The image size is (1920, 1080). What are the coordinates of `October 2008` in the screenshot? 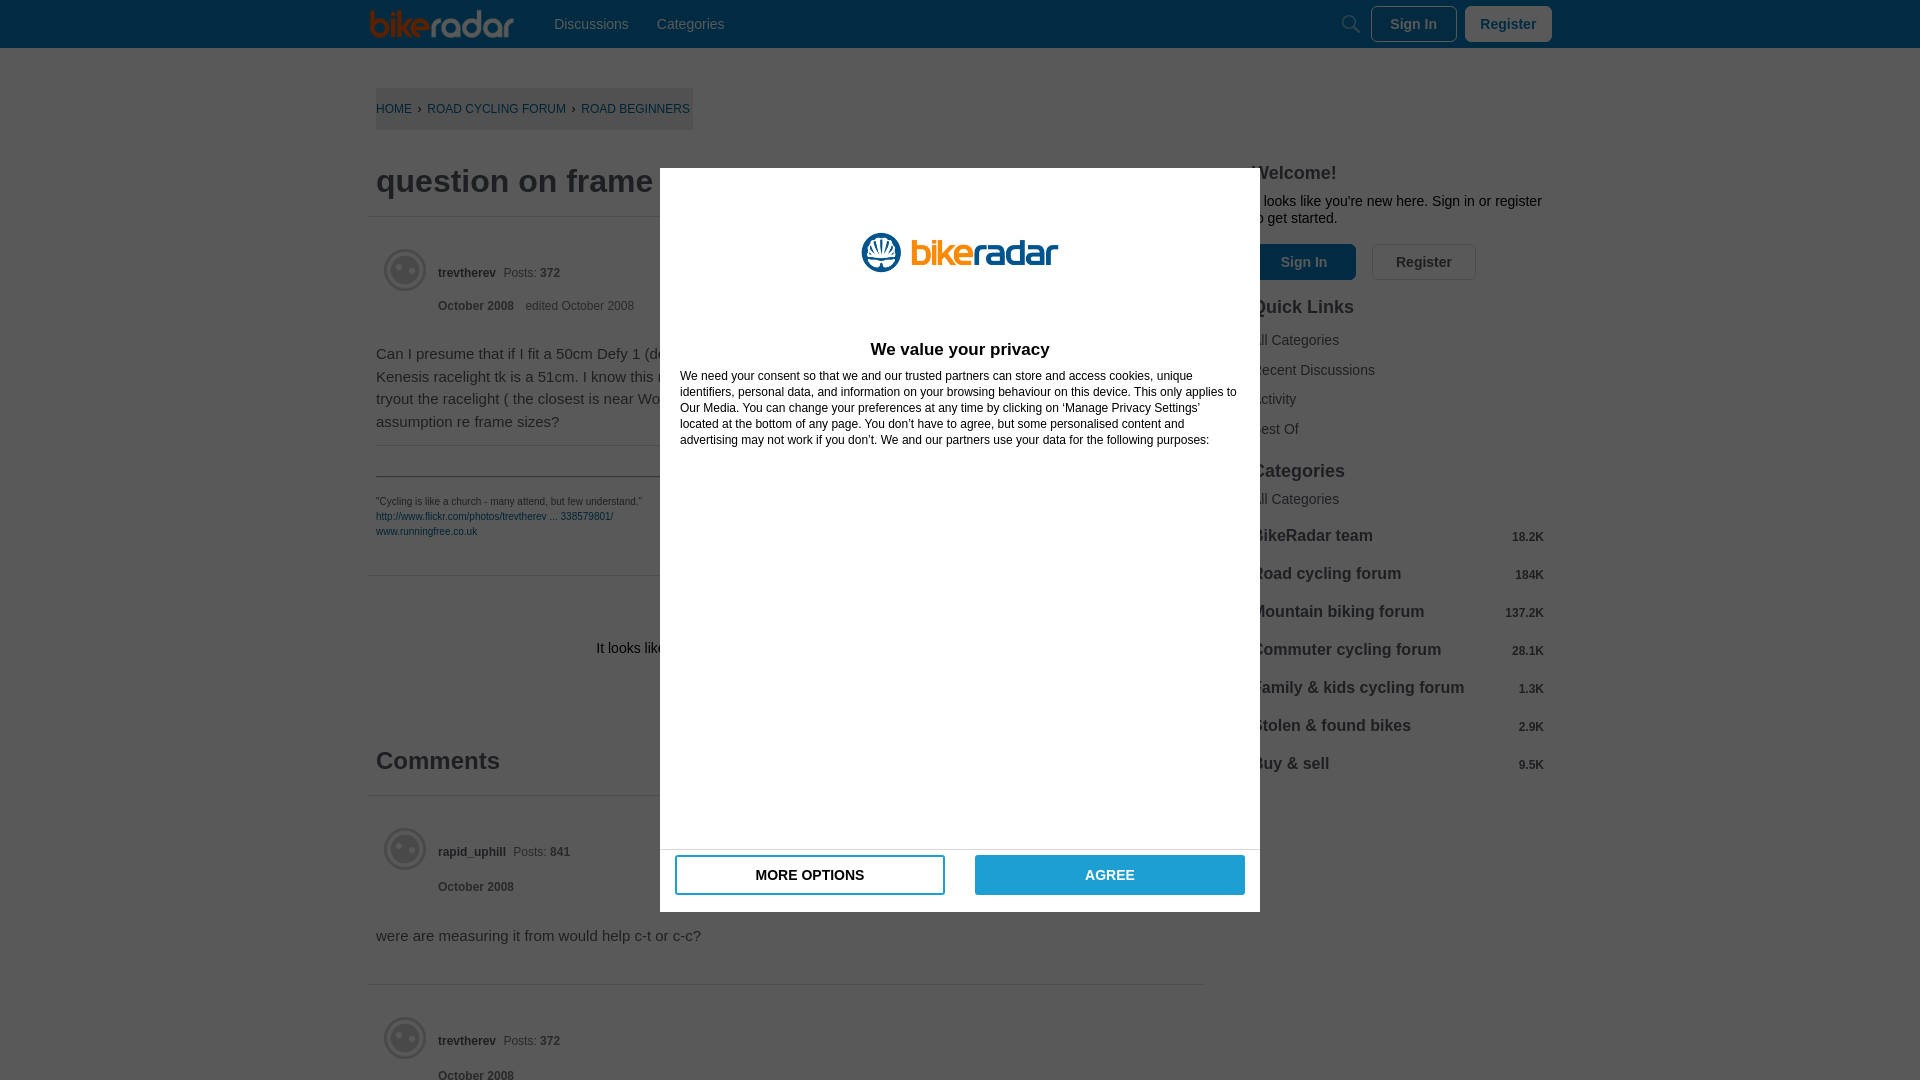 It's located at (476, 1074).